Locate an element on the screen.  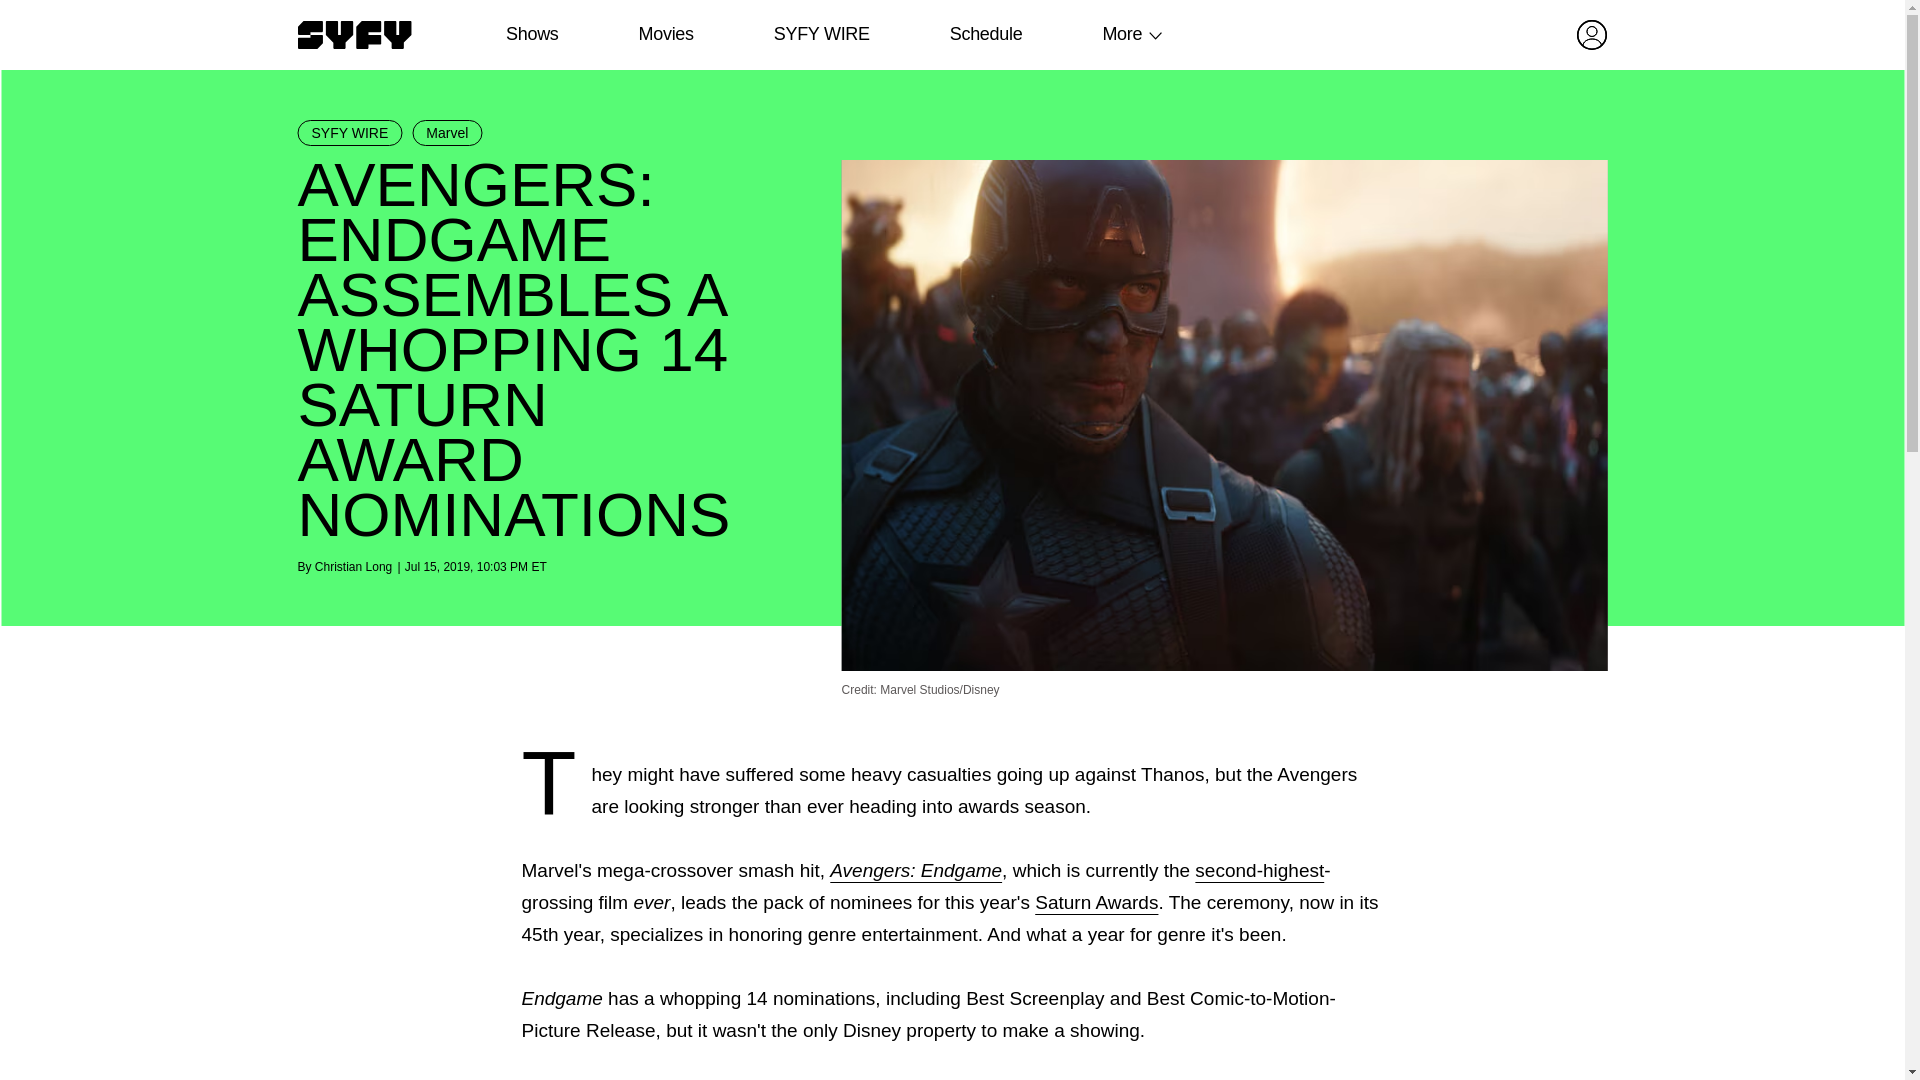
Schedule is located at coordinates (984, 34).